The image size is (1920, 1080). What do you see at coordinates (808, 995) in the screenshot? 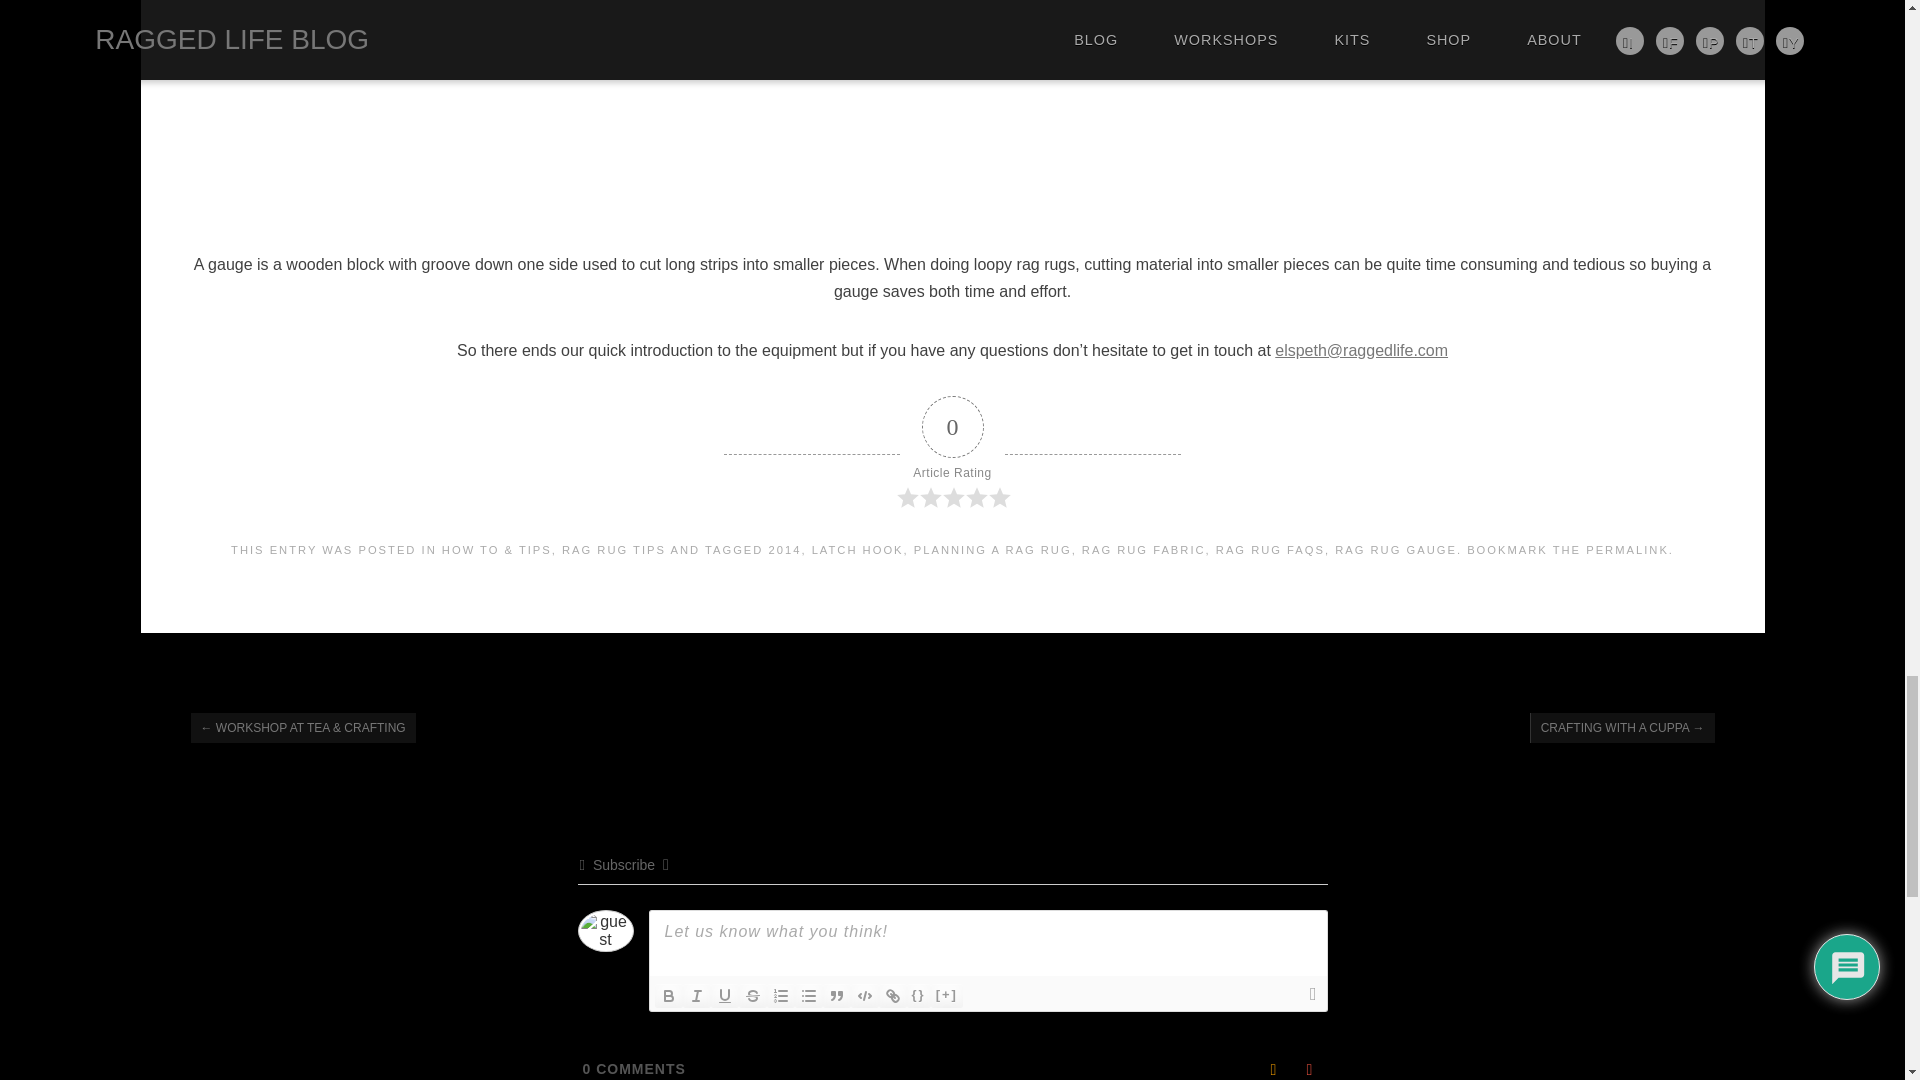
I see `Unordered List` at bounding box center [808, 995].